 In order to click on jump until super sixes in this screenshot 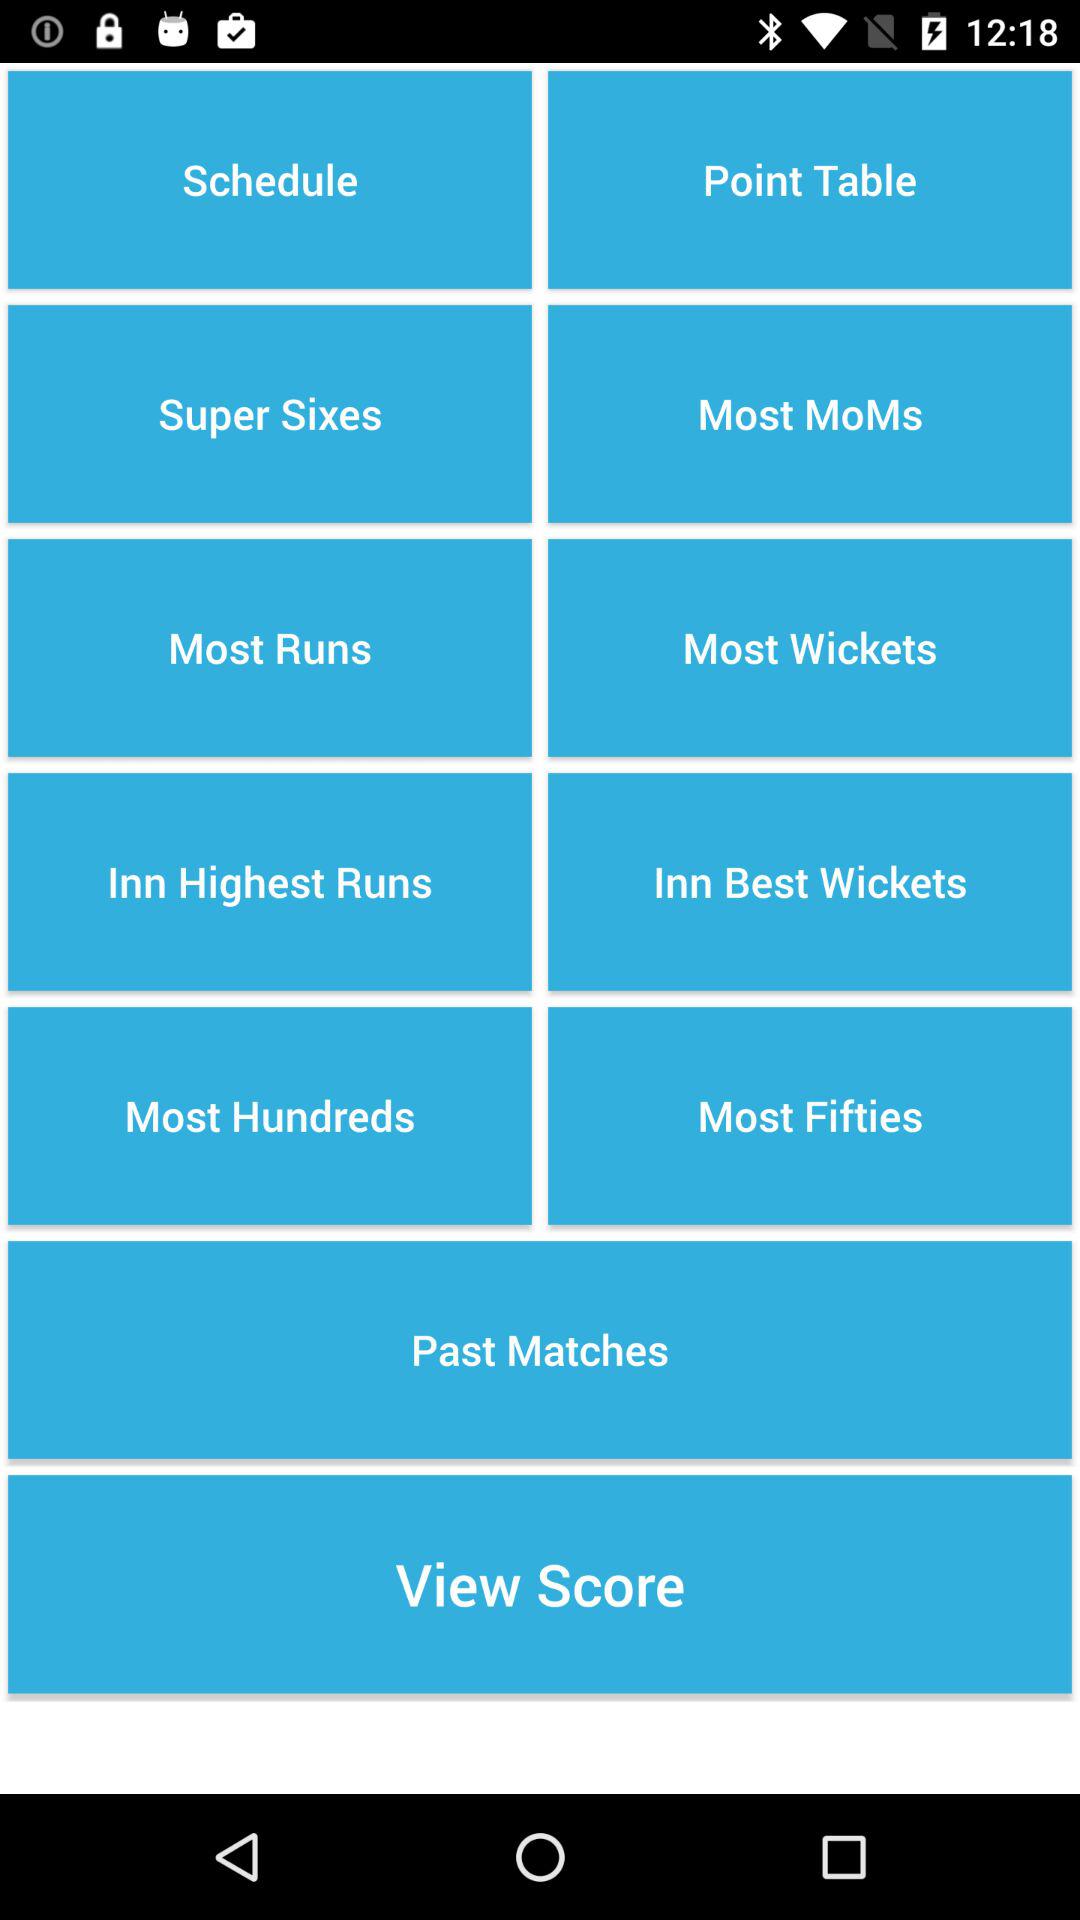, I will do `click(270, 414)`.